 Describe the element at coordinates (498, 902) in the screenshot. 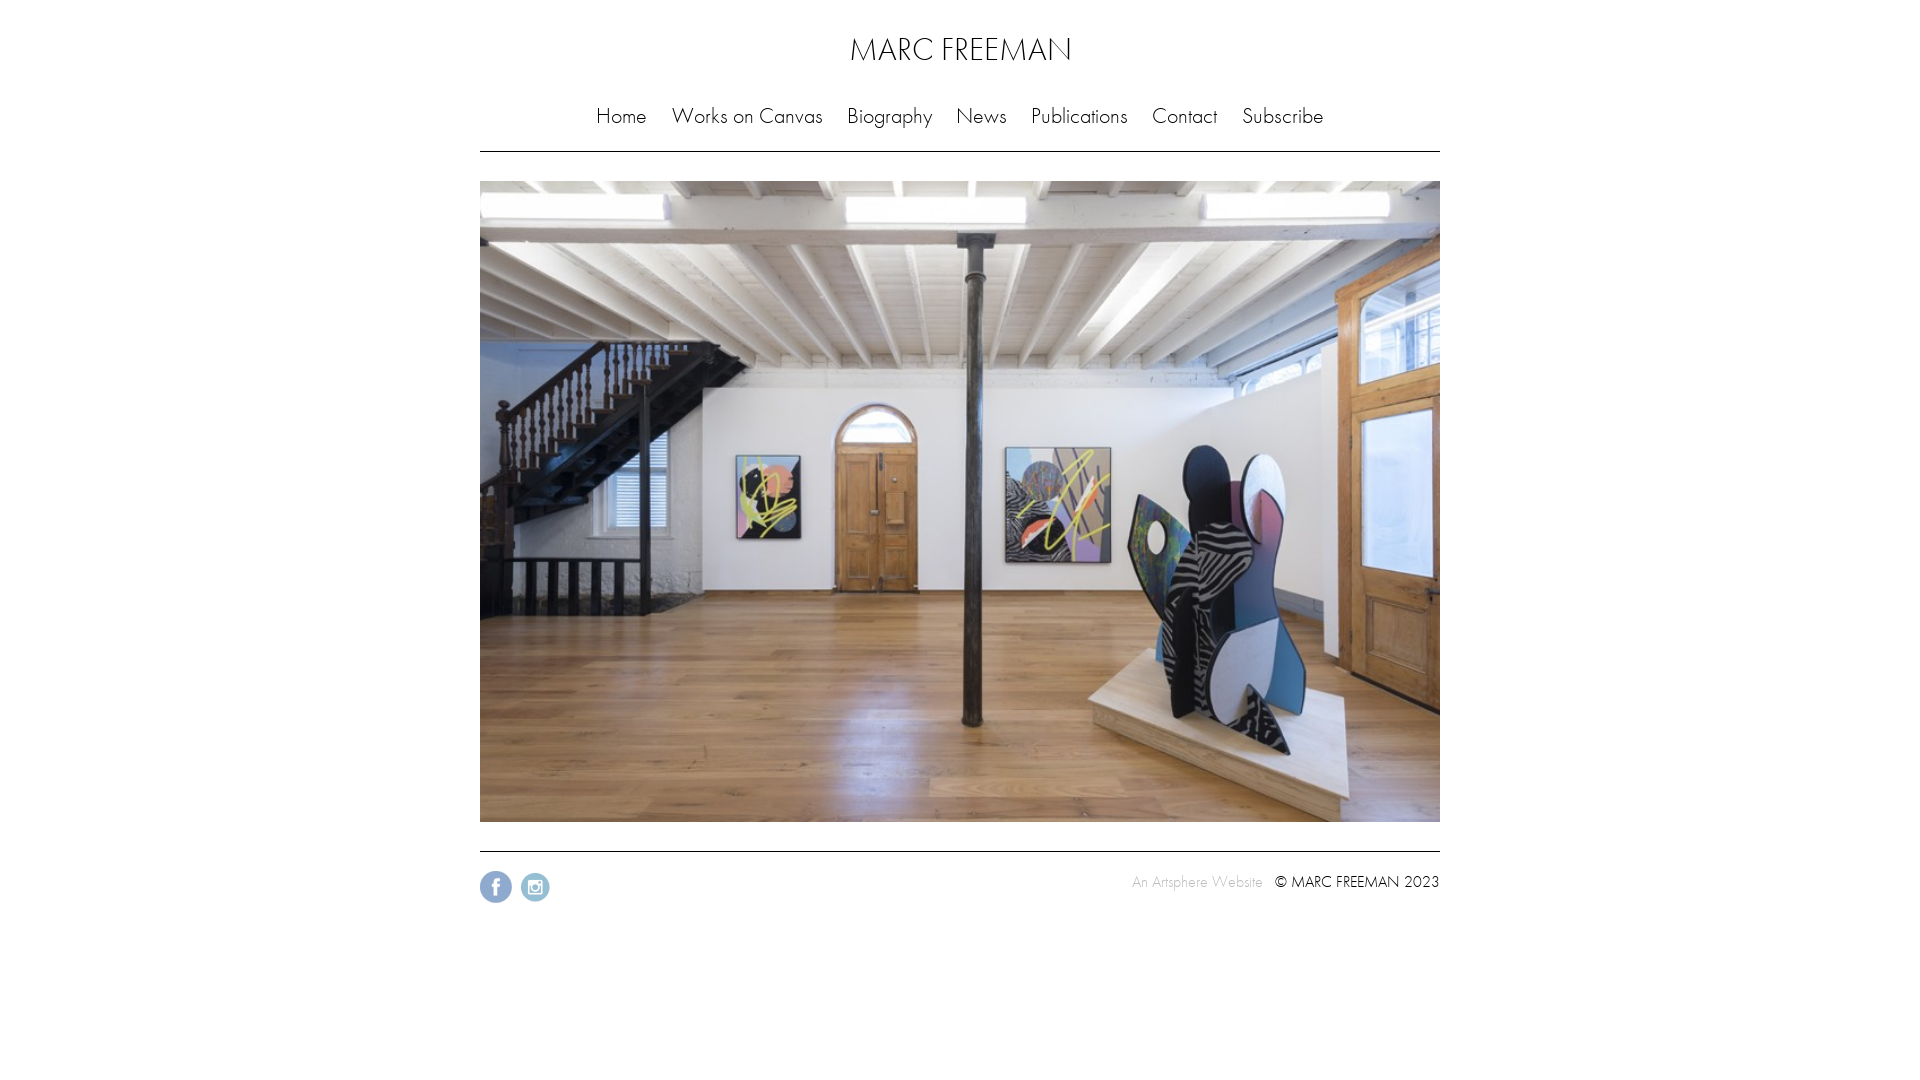

I see `Facebook` at that location.